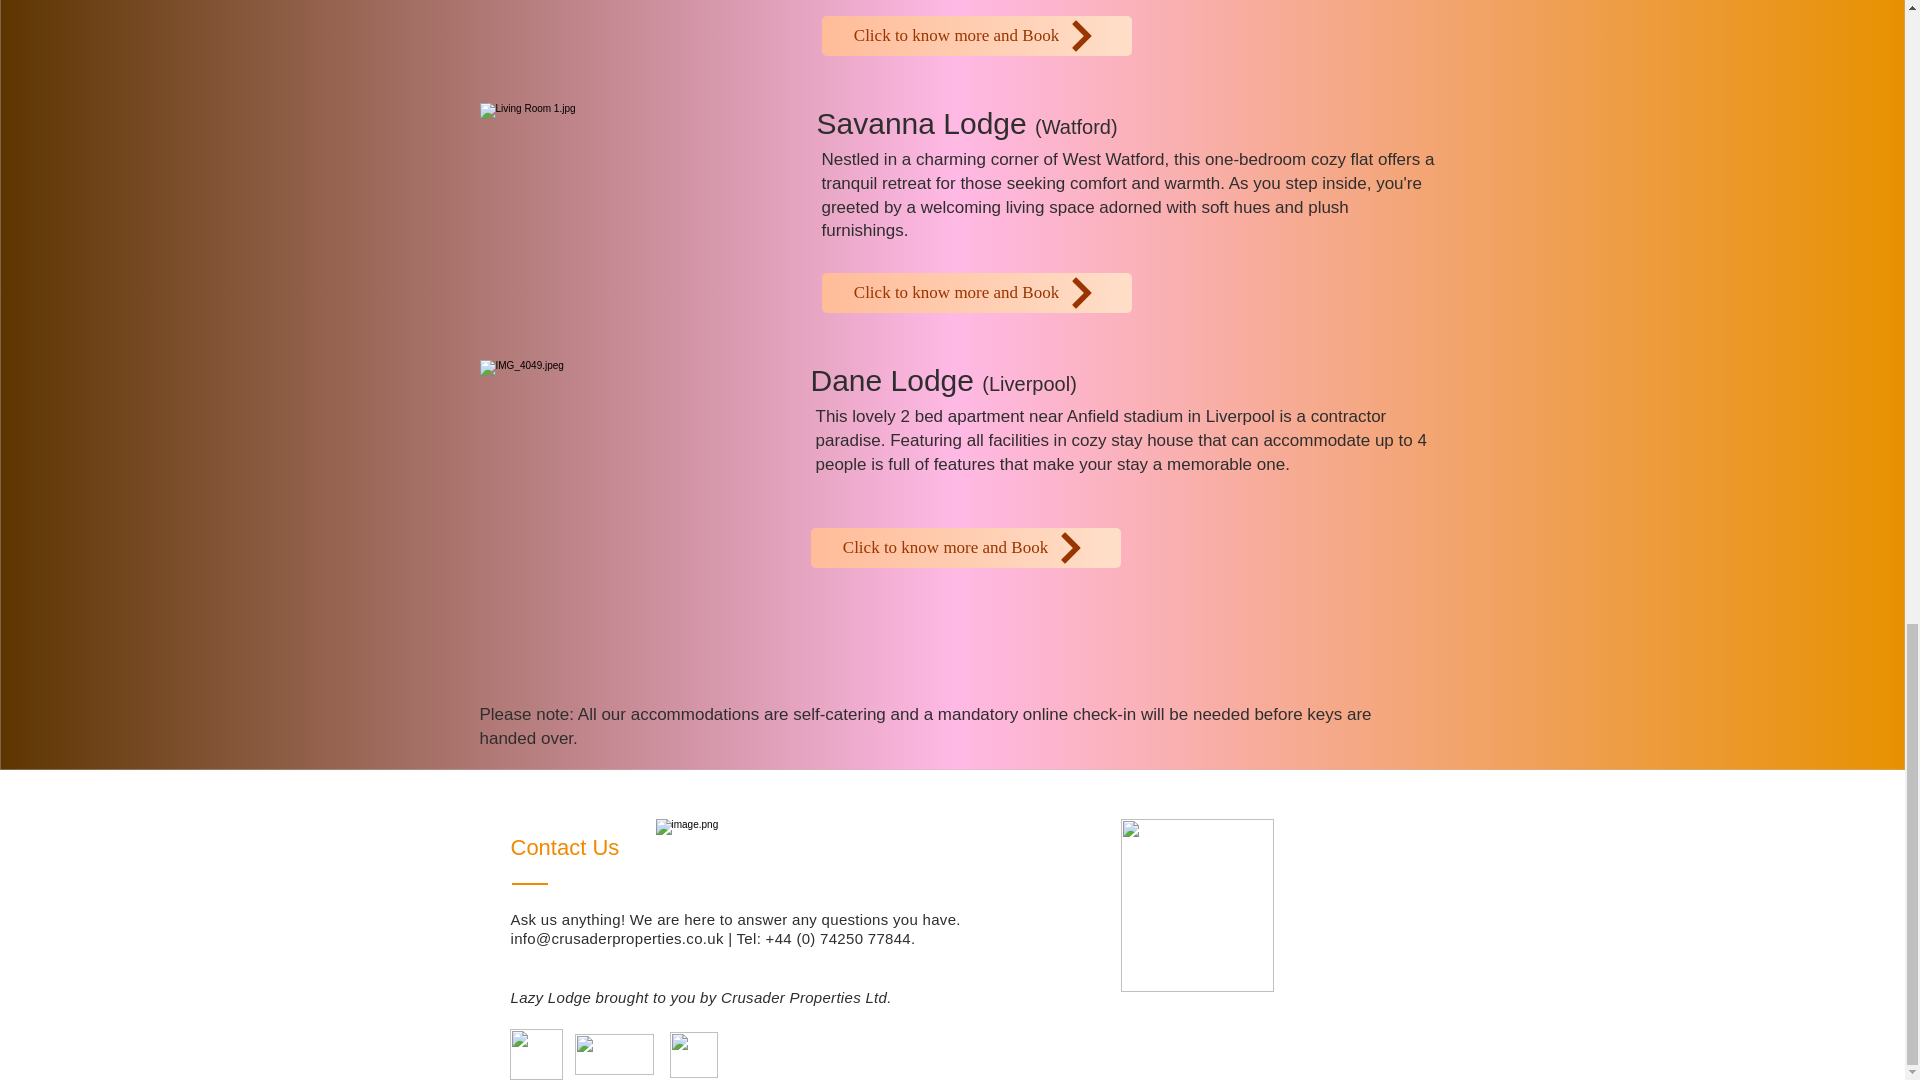 This screenshot has height=1080, width=1920. I want to click on Click to know more and Book, so click(976, 36).